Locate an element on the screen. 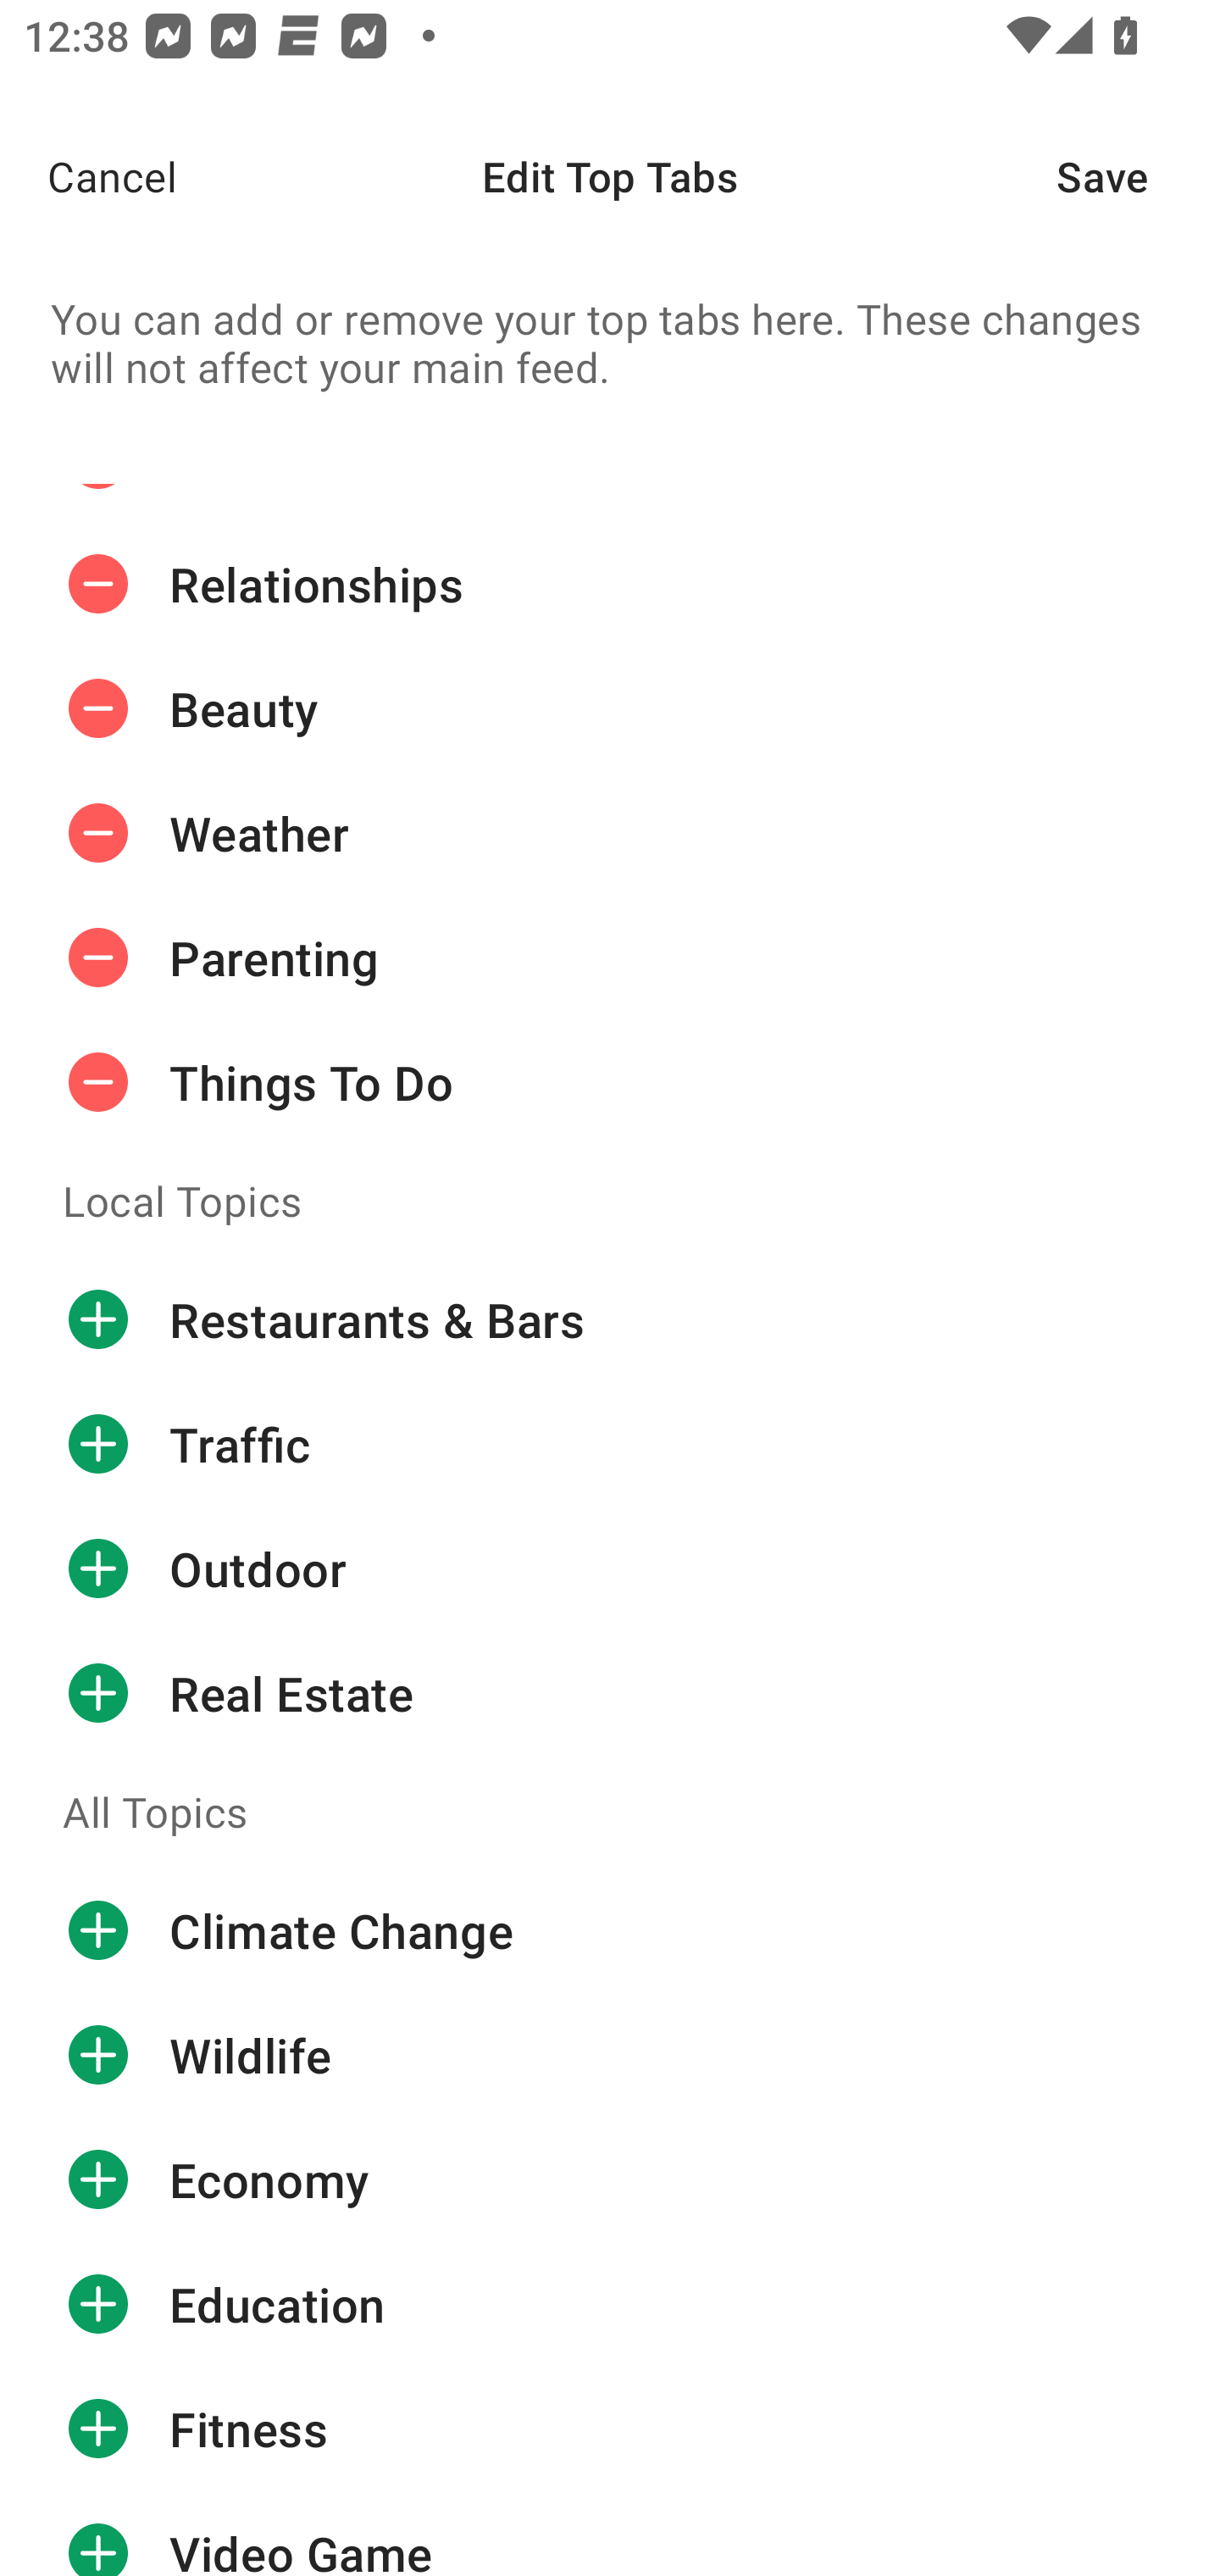  Wildlife is located at coordinates (610, 2055).